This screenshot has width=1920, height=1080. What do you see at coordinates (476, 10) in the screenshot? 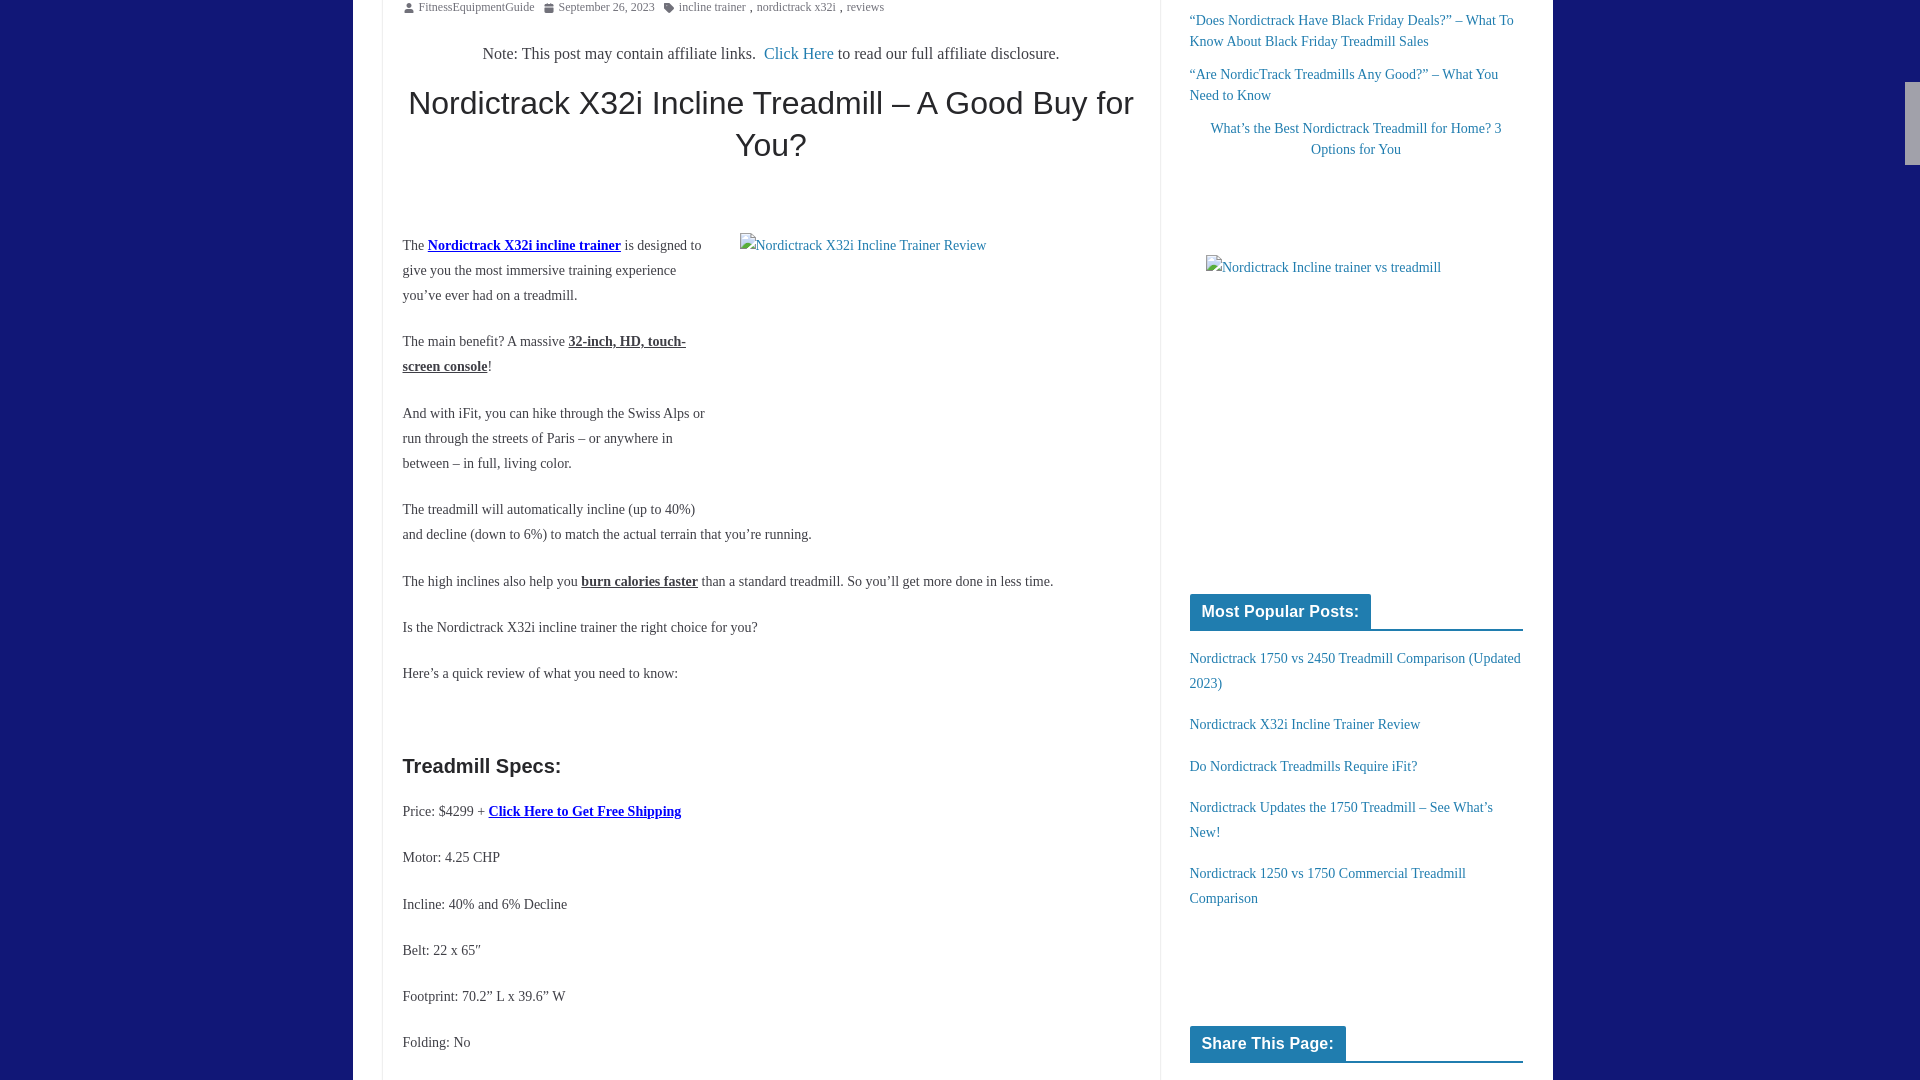
I see `FitnessEquipmentGuide` at bounding box center [476, 10].